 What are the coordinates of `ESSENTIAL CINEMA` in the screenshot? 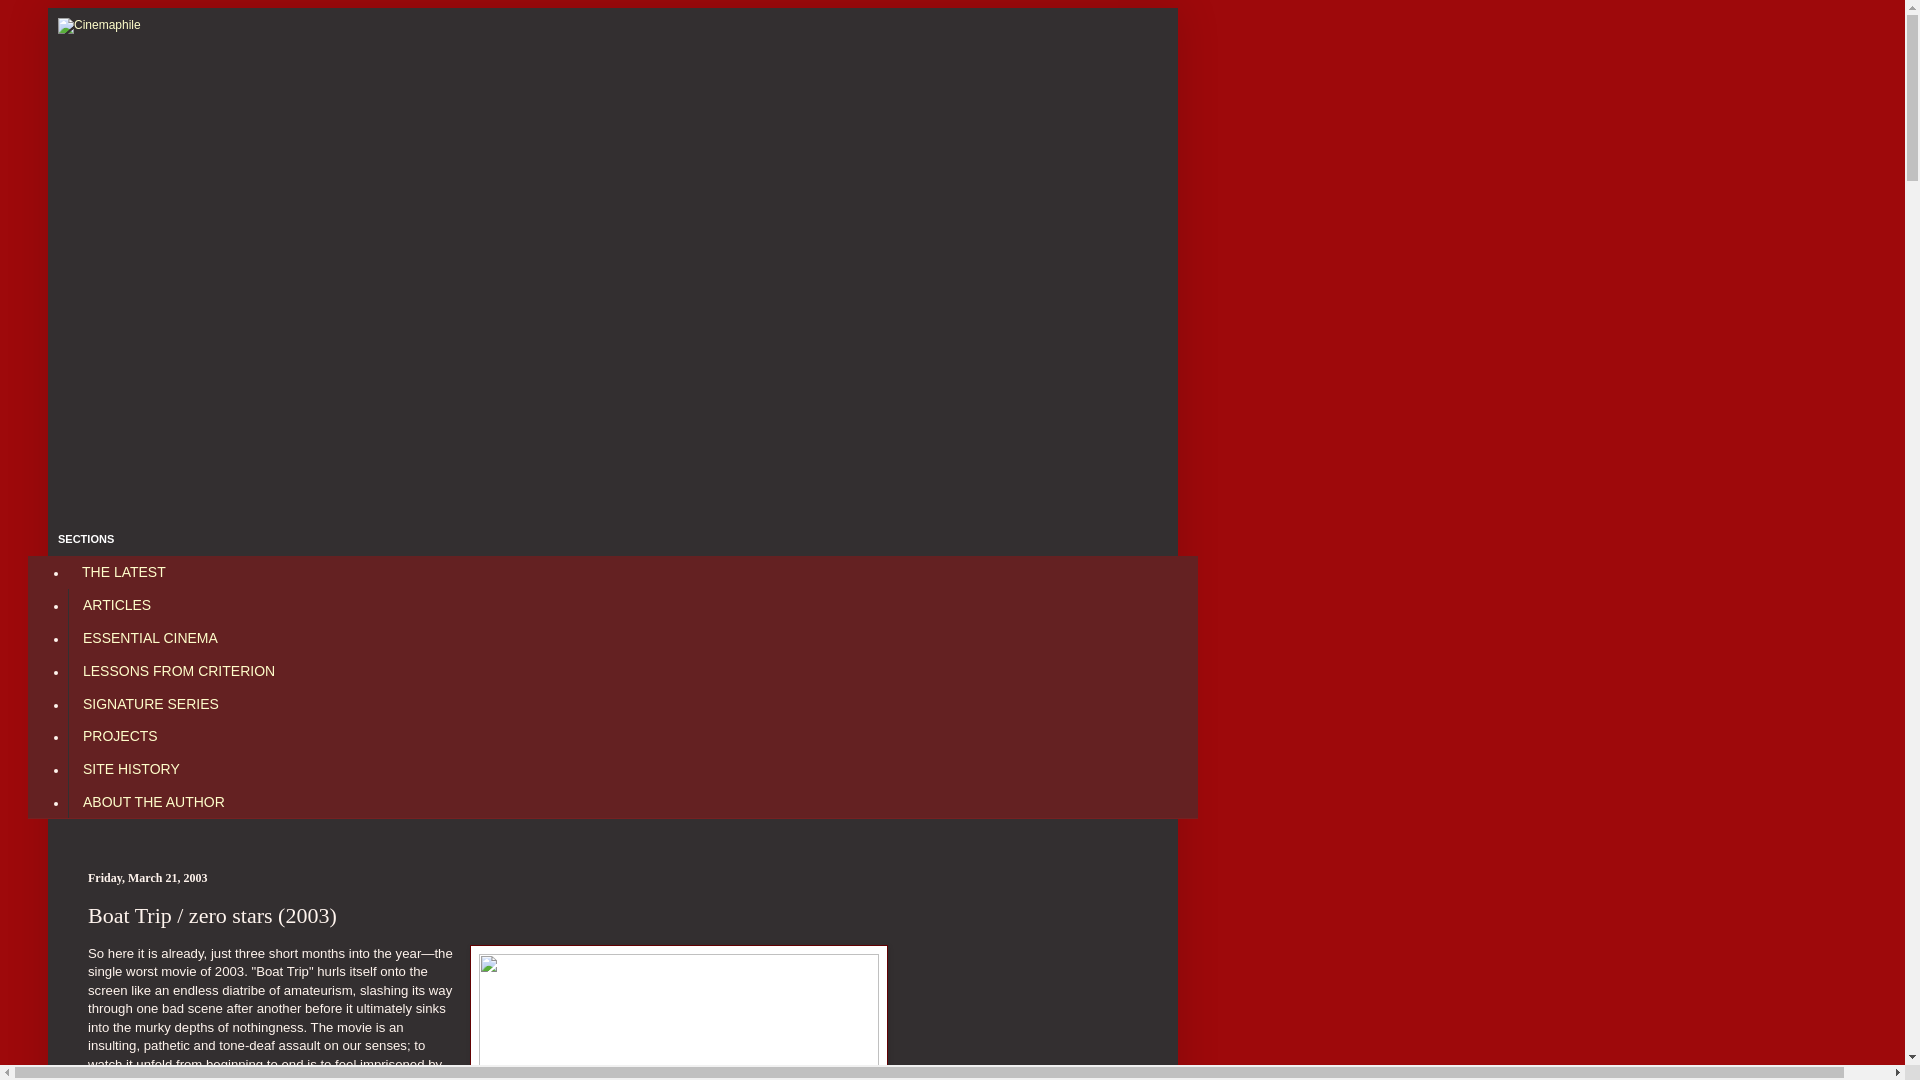 It's located at (150, 638).